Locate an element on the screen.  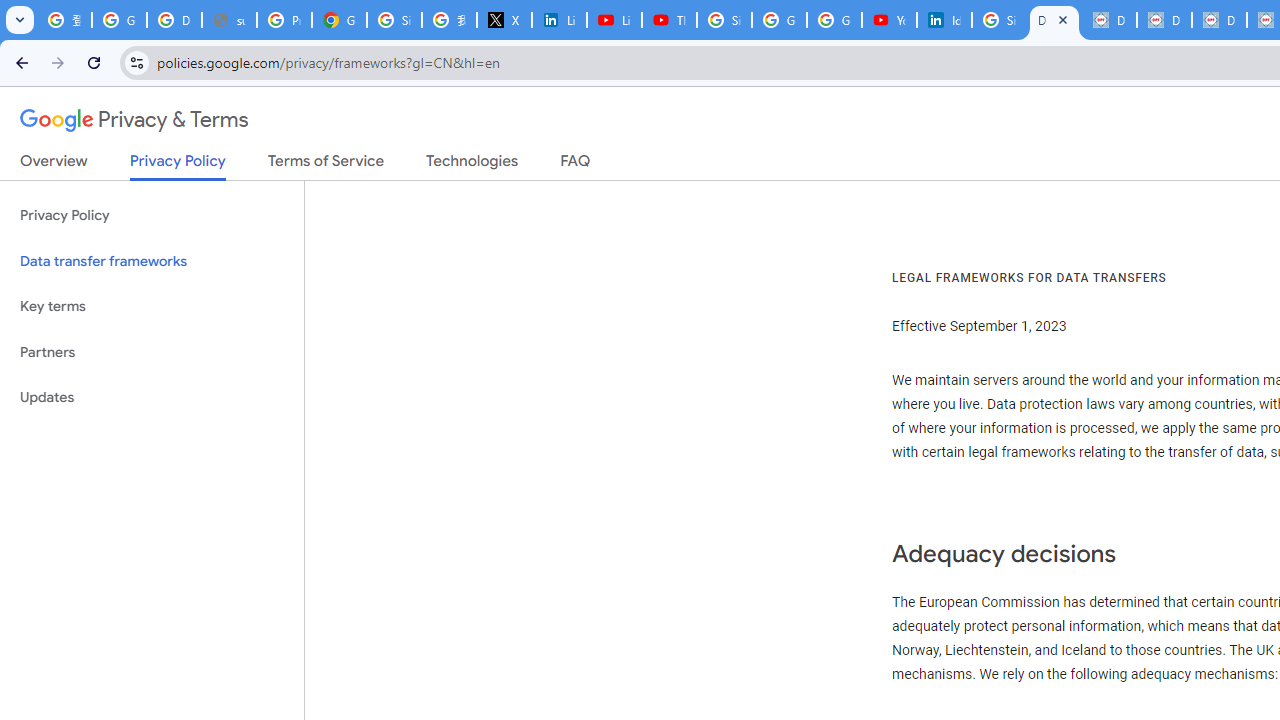
support.google.com - Network error is located at coordinates (230, 20).